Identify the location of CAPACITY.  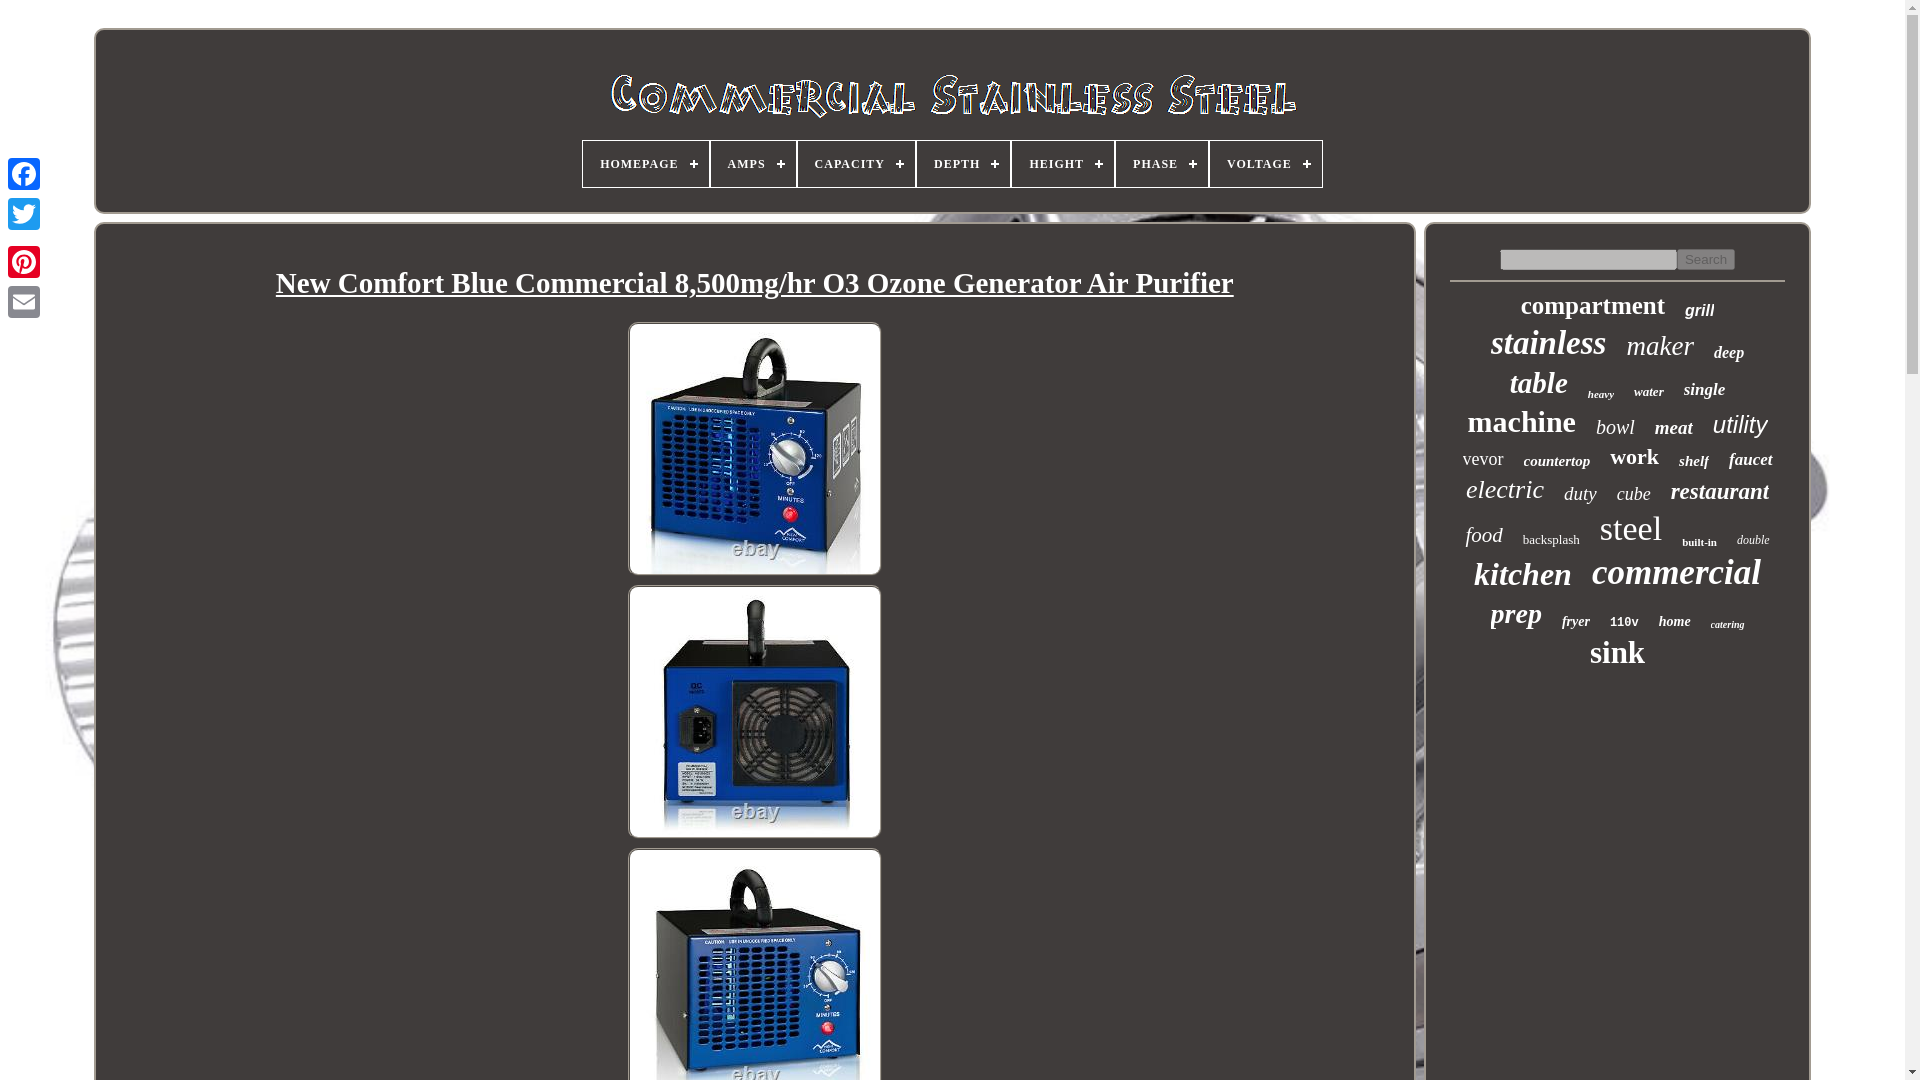
(856, 164).